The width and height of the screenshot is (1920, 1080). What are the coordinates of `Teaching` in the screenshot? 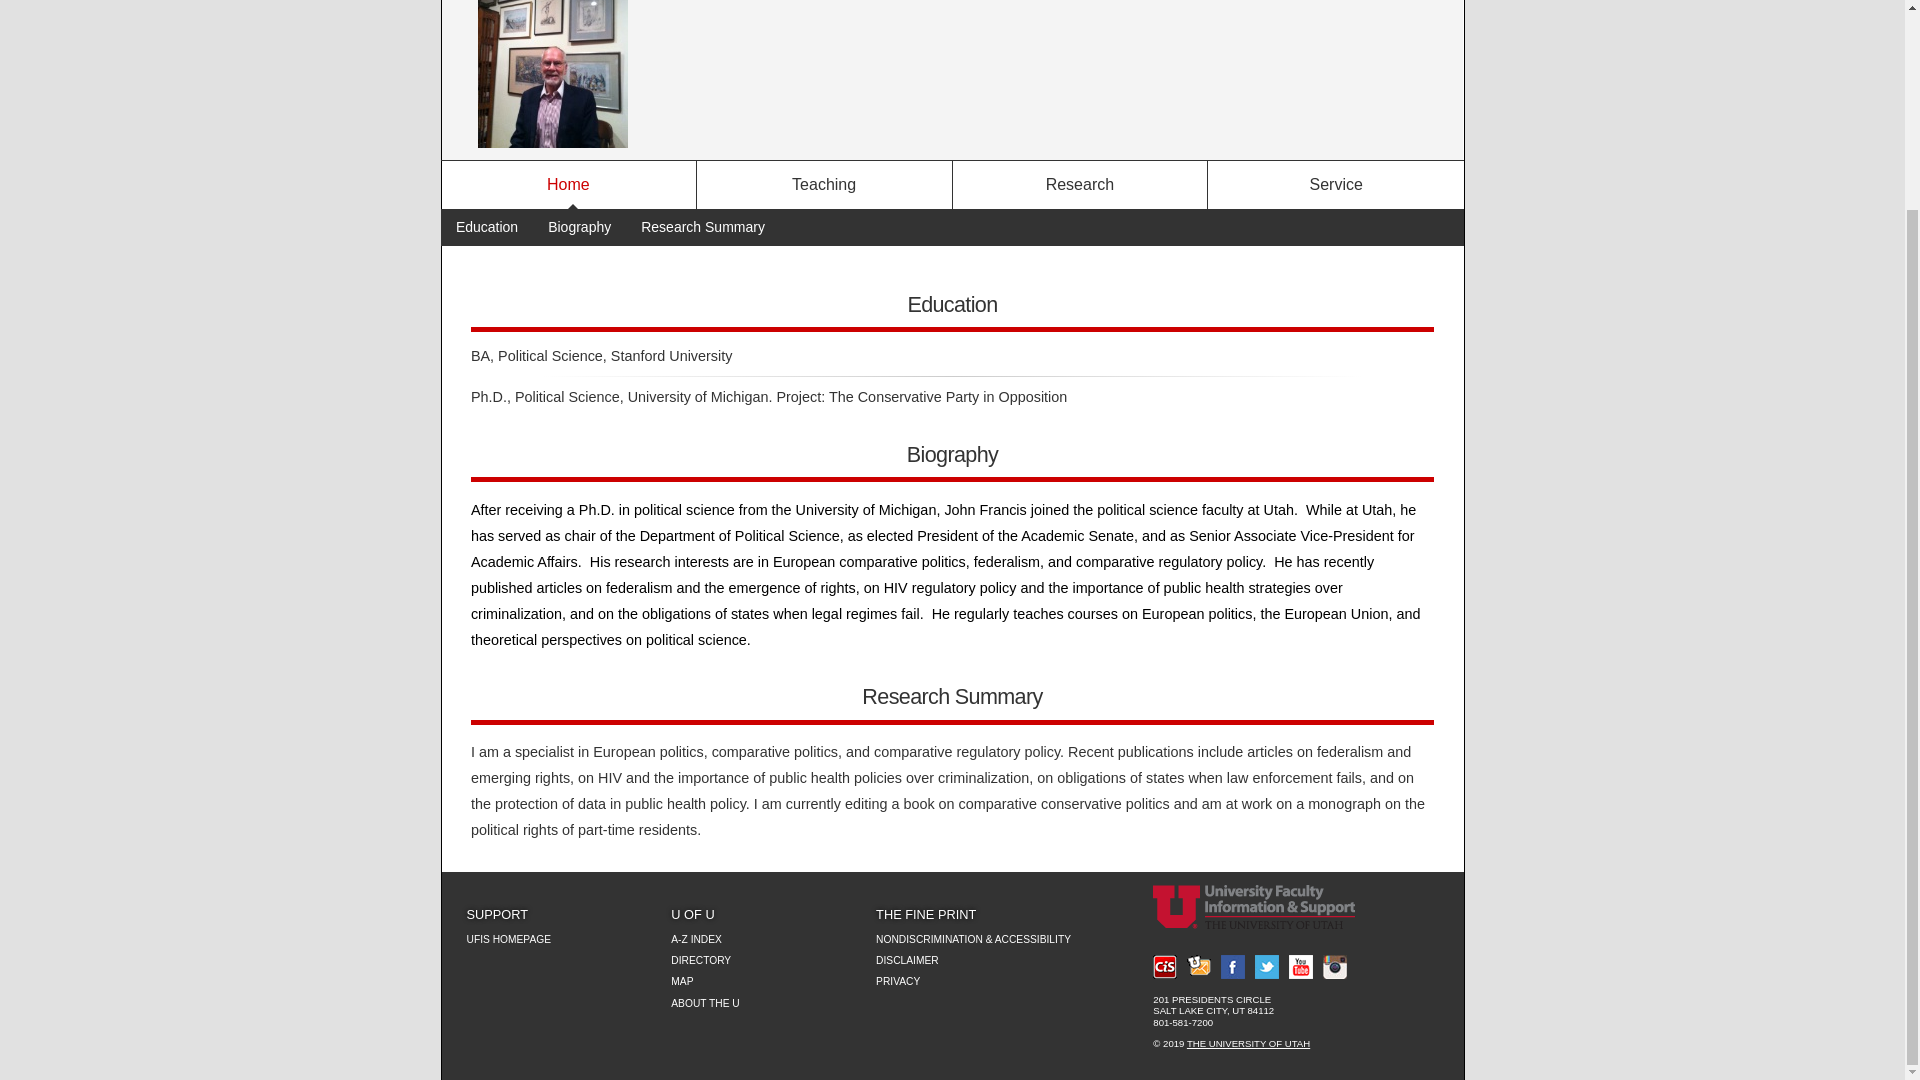 It's located at (824, 184).